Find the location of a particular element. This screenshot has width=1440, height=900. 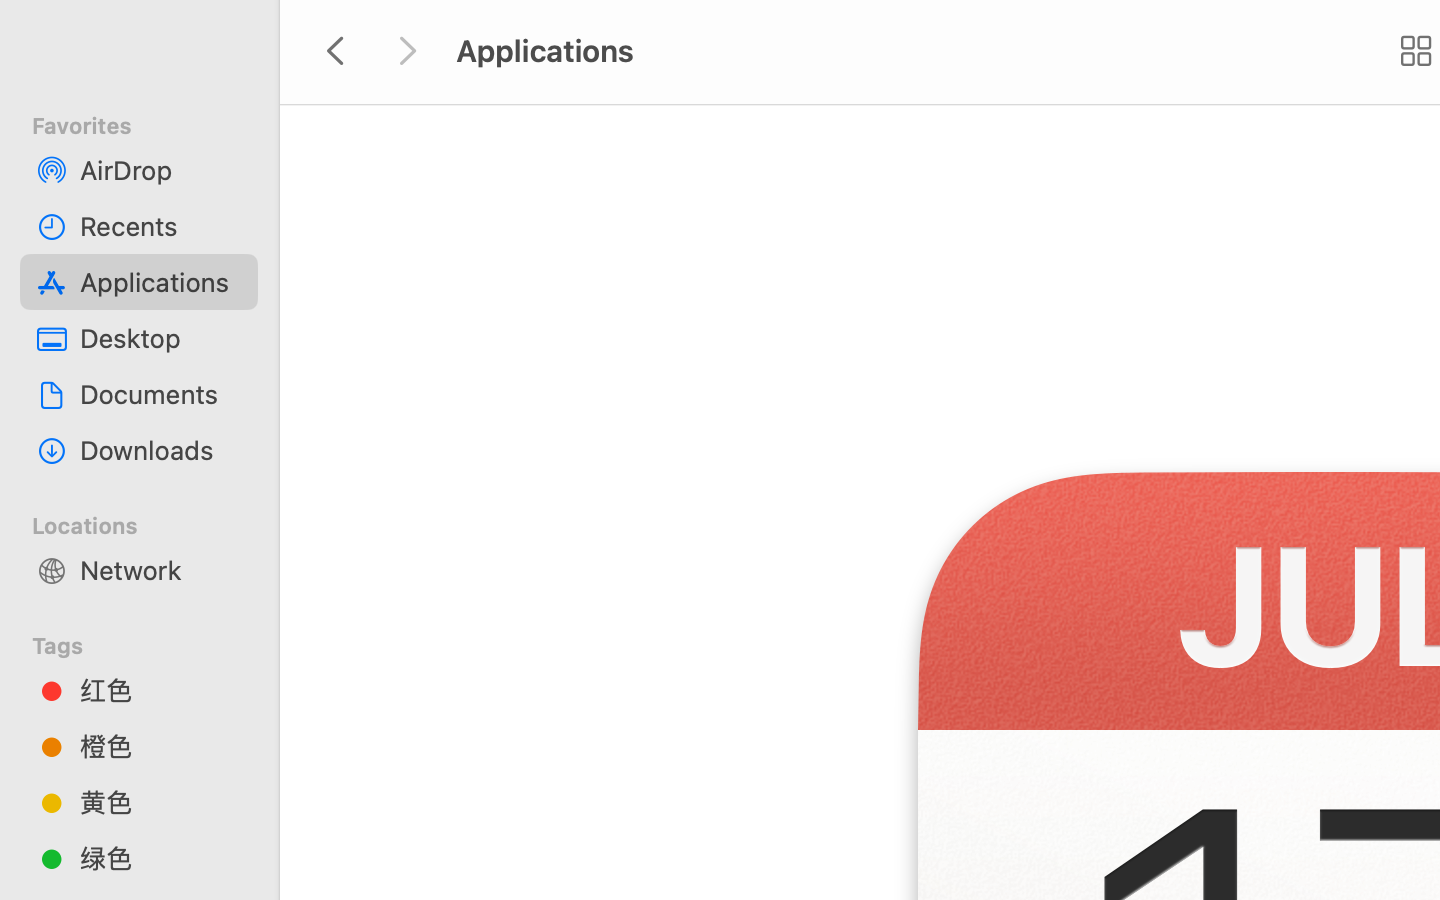

Favorites is located at coordinates (151, 123).